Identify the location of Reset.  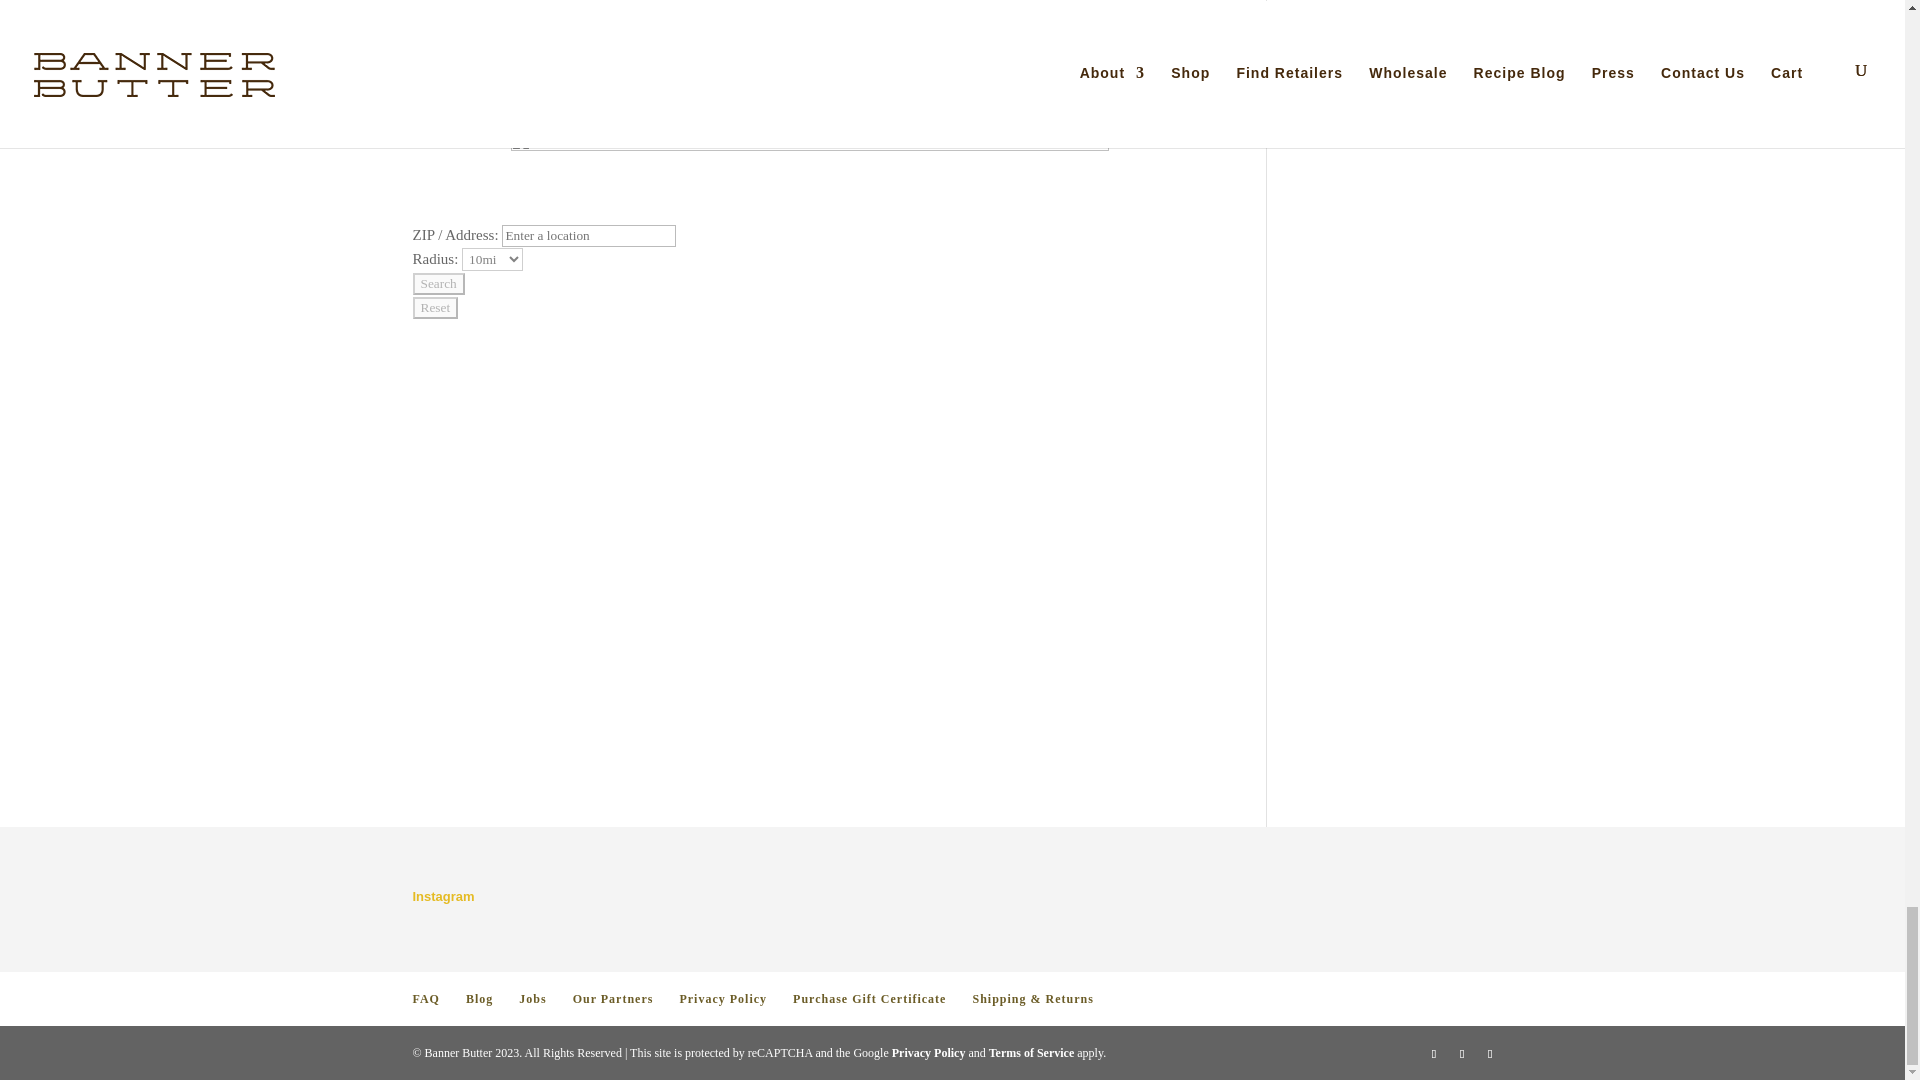
(435, 308).